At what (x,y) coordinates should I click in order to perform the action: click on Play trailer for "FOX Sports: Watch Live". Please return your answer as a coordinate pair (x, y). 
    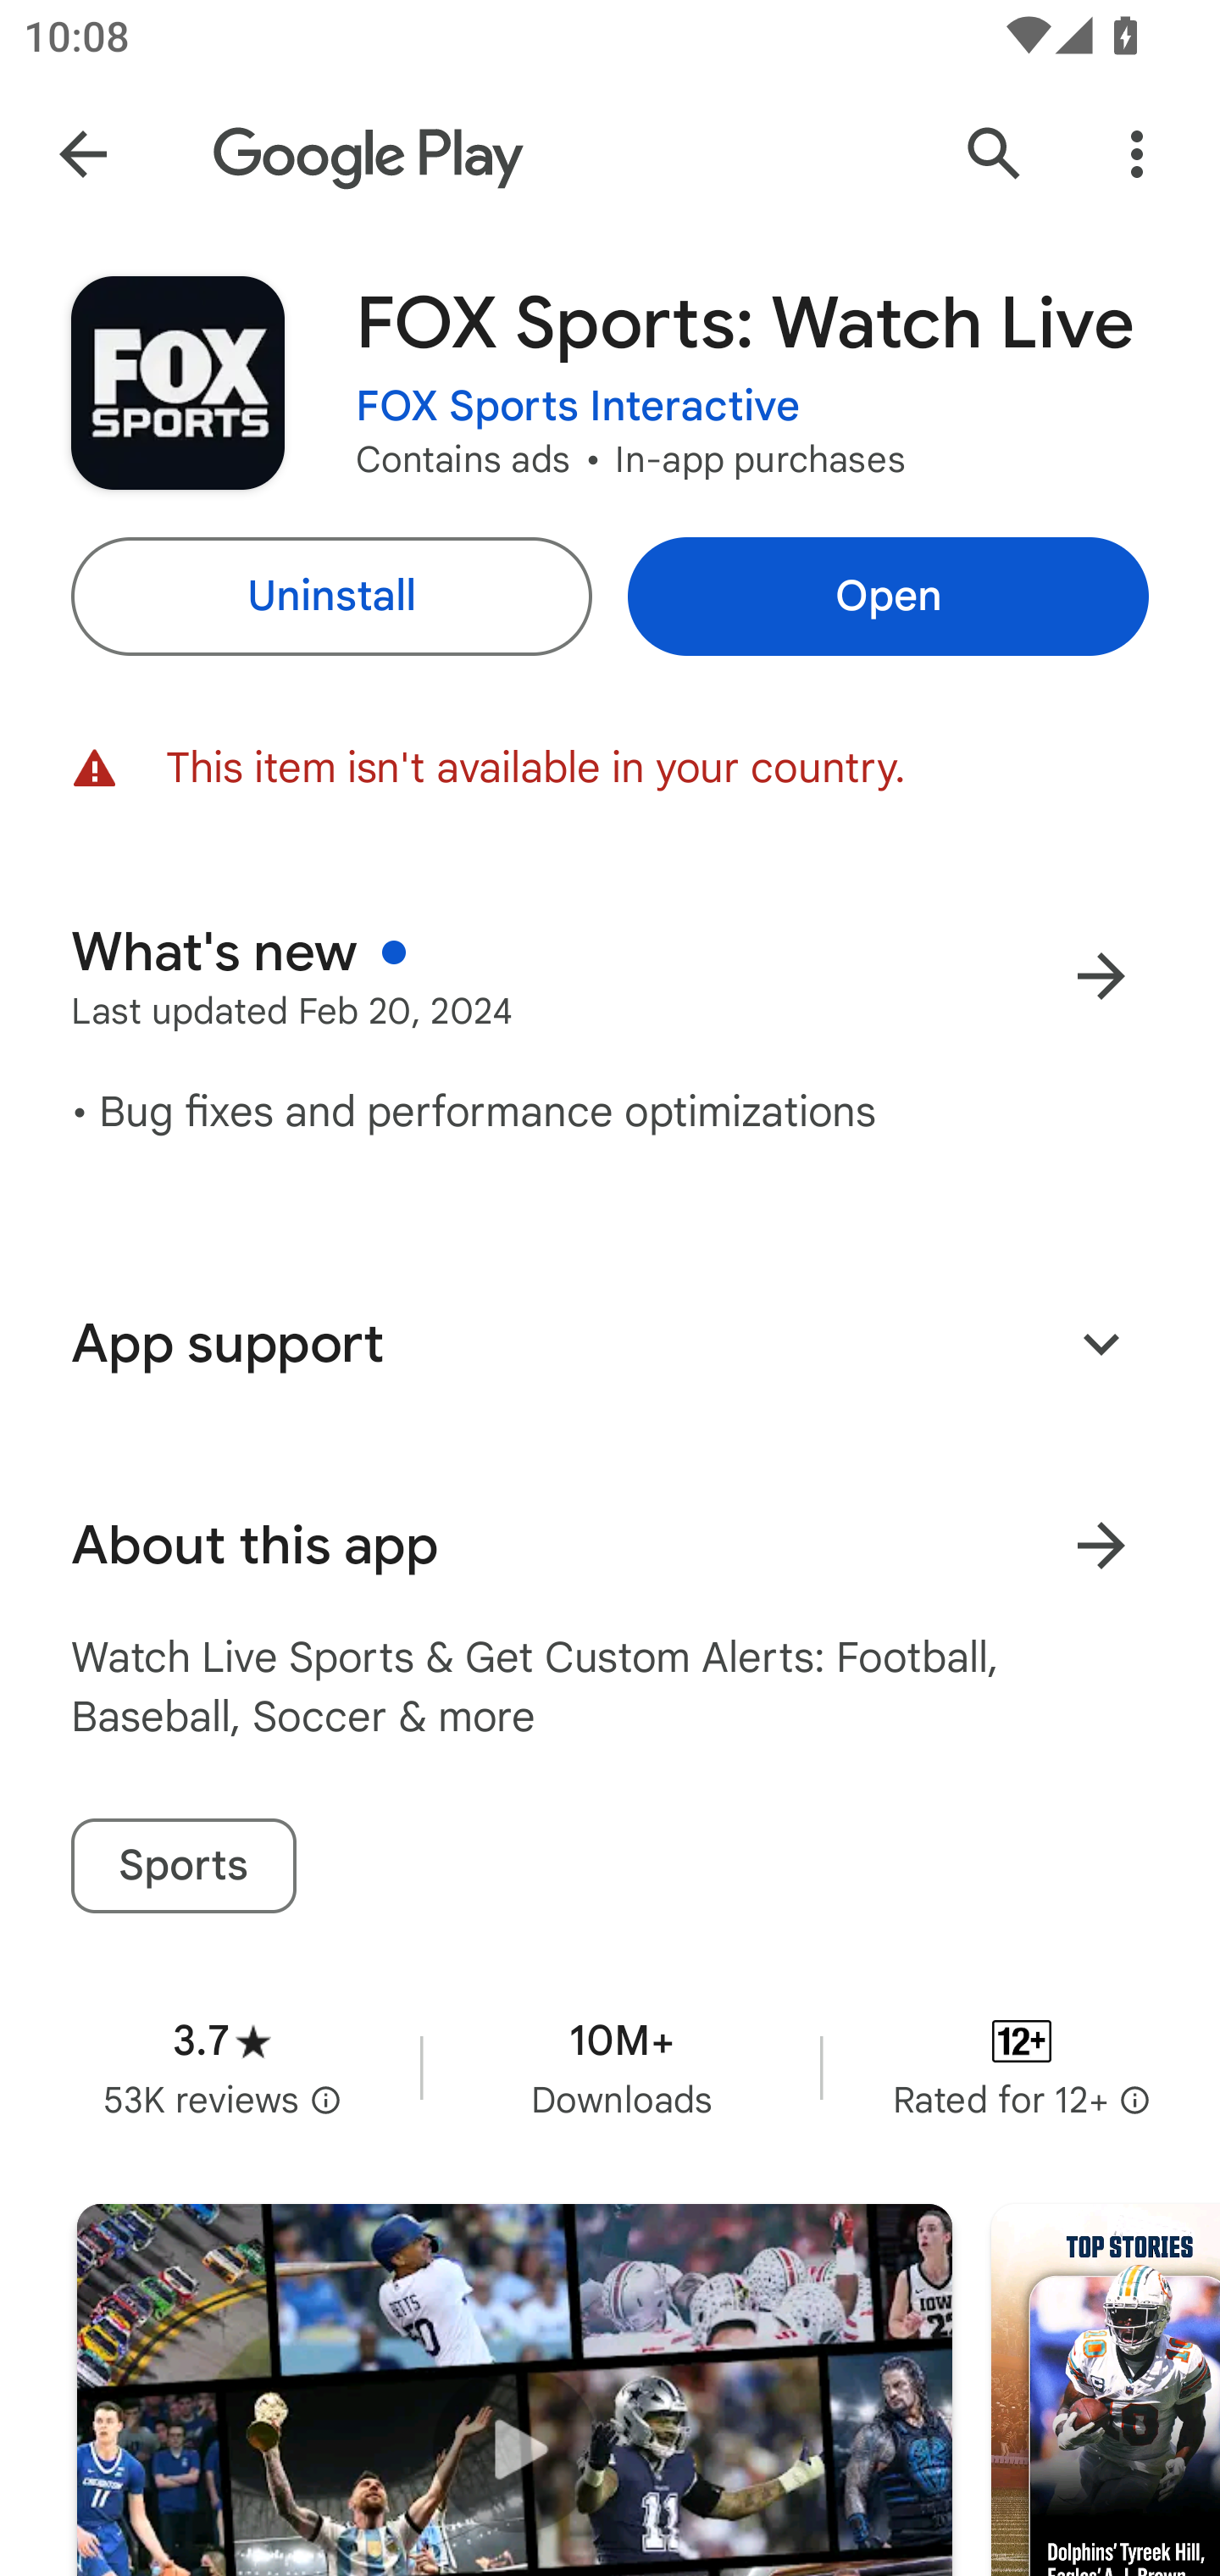
    Looking at the image, I should click on (514, 2390).